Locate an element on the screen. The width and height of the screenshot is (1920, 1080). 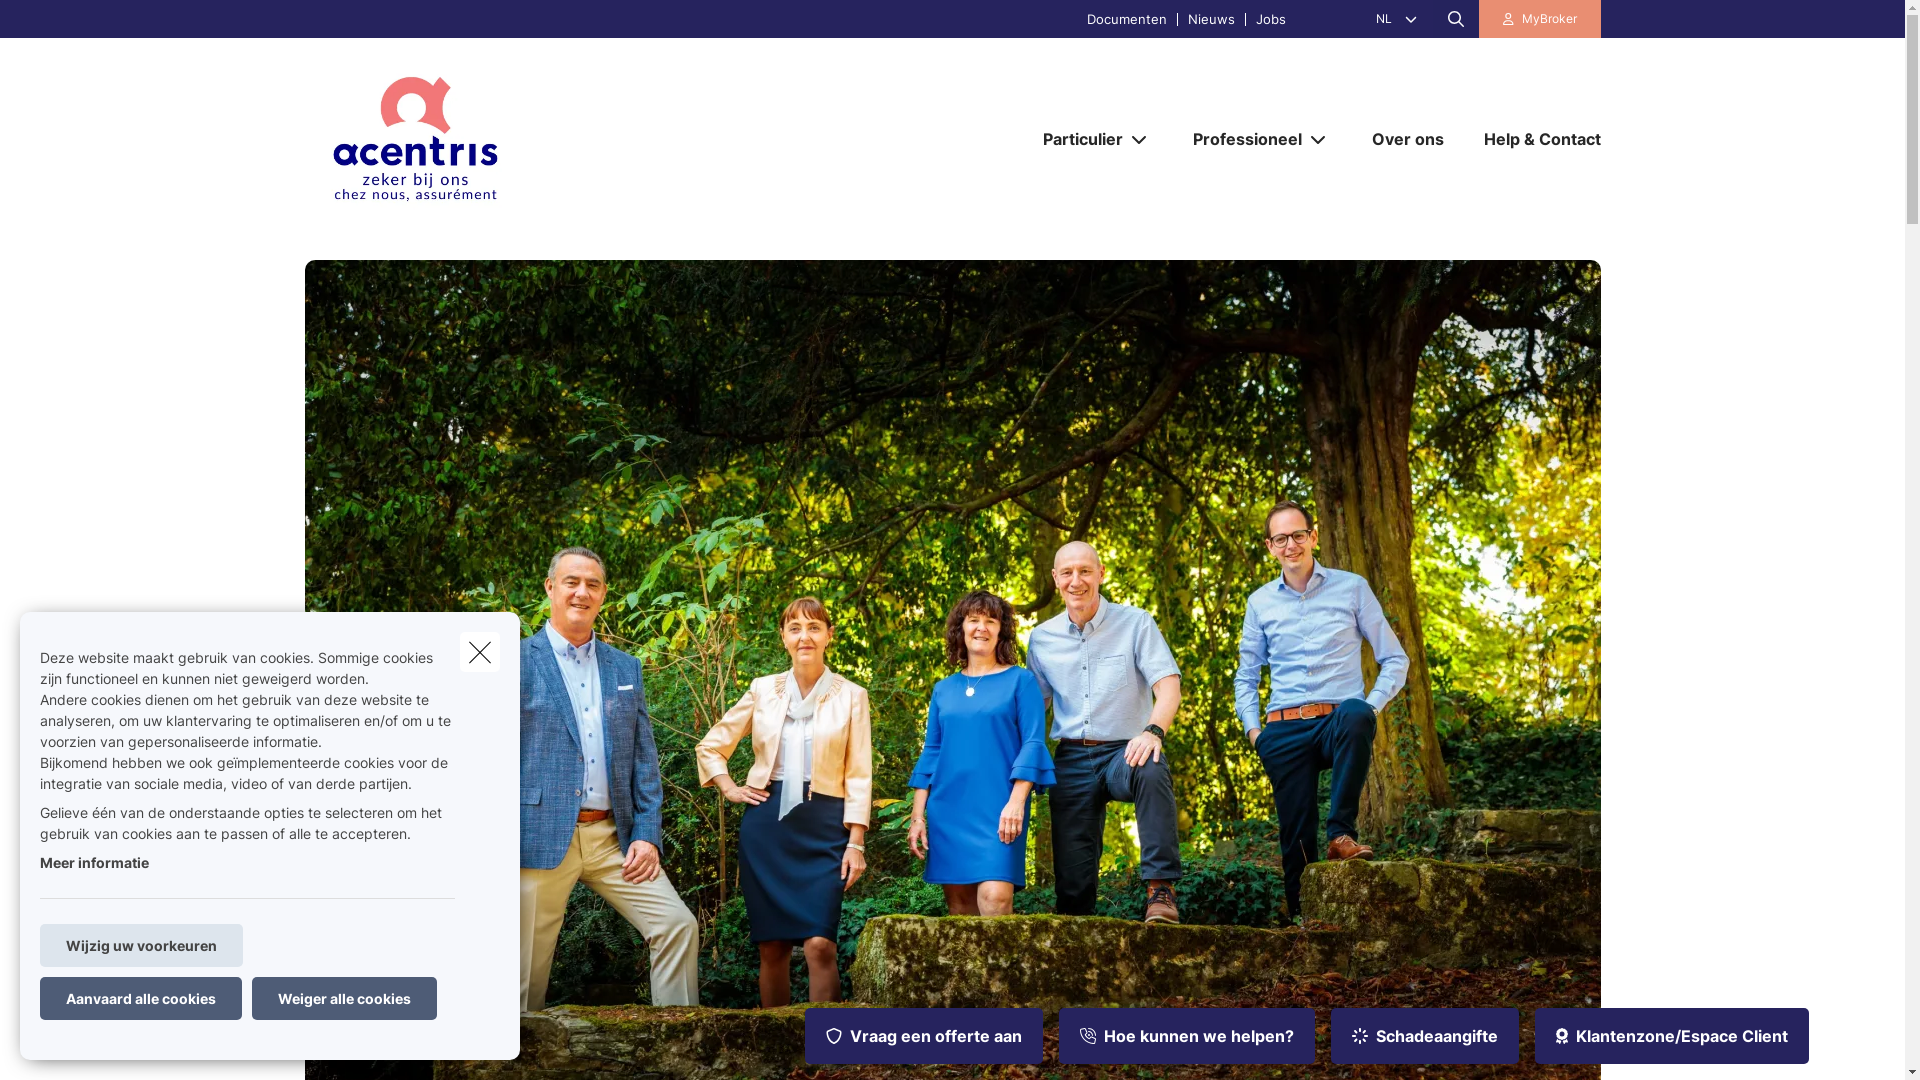
Hoe kunnen we helpen? is located at coordinates (1187, 1036).